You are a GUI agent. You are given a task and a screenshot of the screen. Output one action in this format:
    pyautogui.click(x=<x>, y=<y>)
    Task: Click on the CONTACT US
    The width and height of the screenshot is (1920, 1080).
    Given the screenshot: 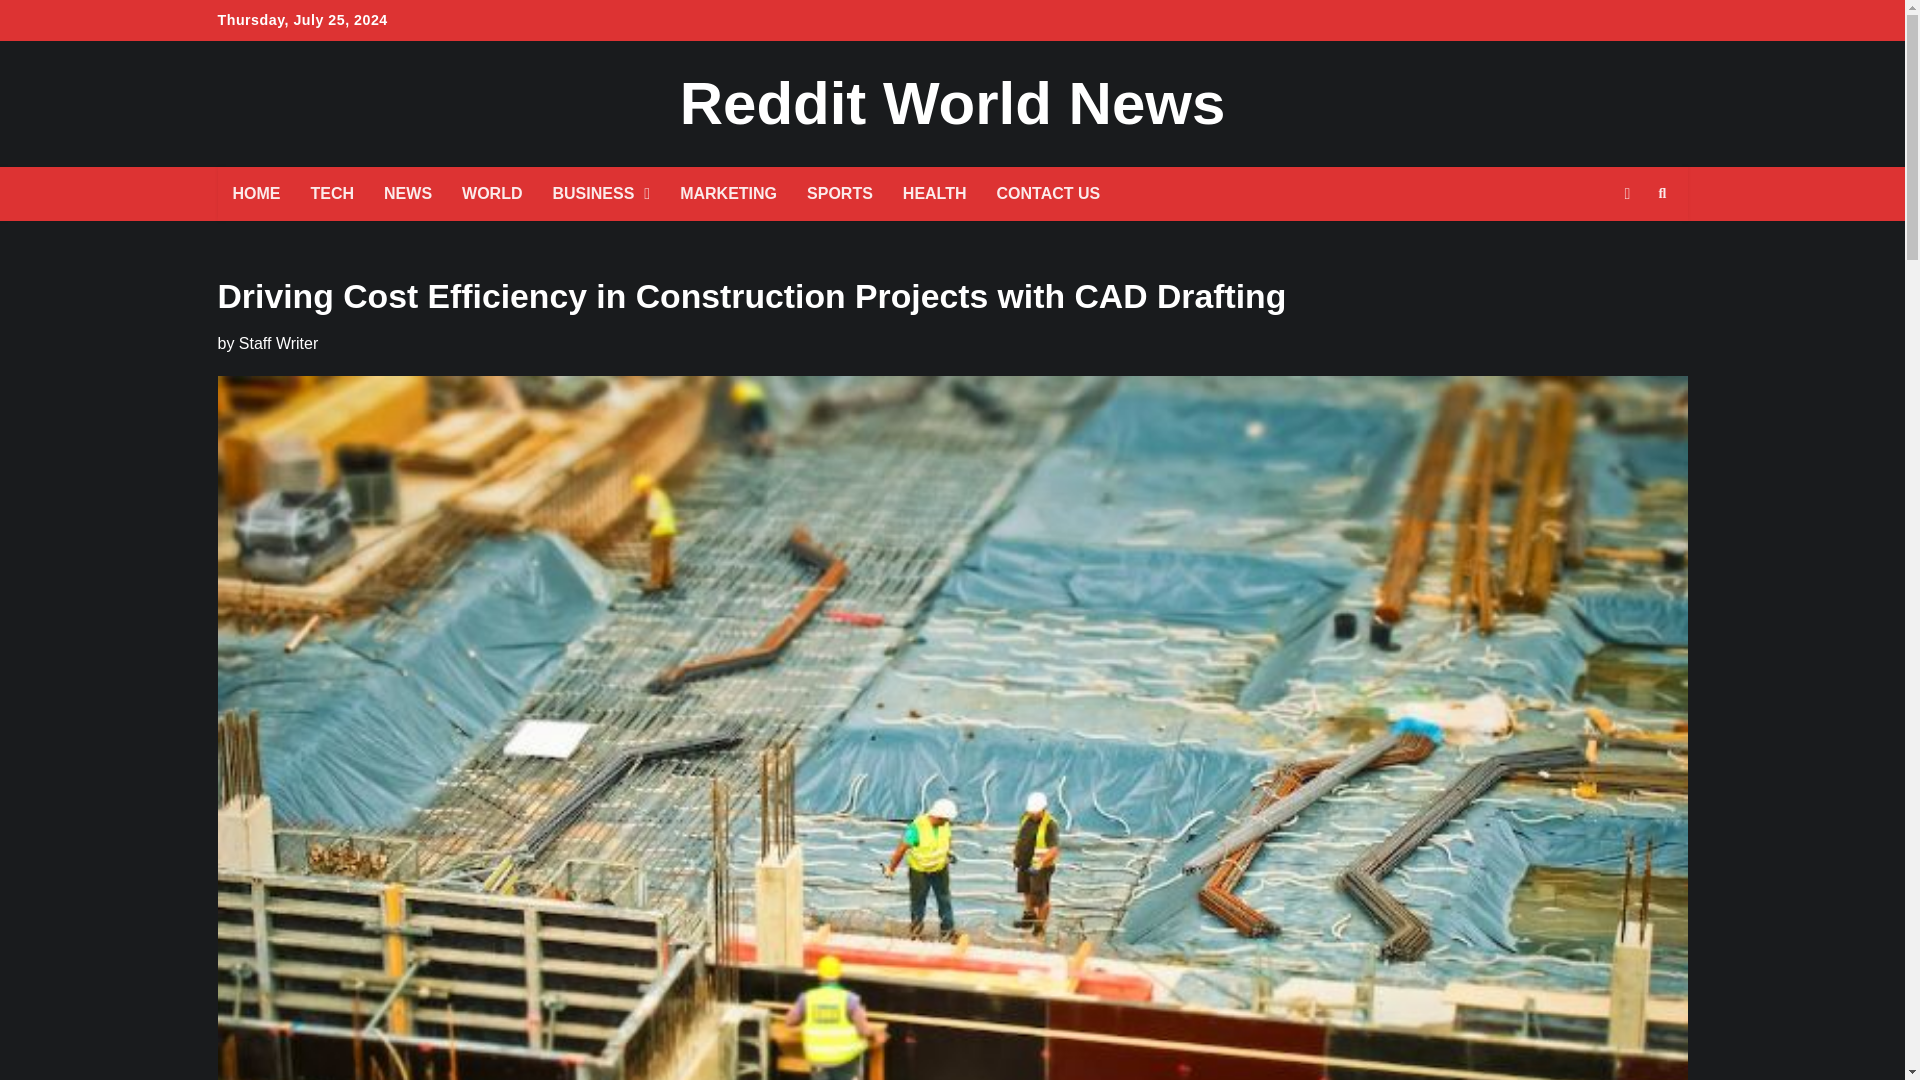 What is the action you would take?
    pyautogui.click(x=1048, y=194)
    